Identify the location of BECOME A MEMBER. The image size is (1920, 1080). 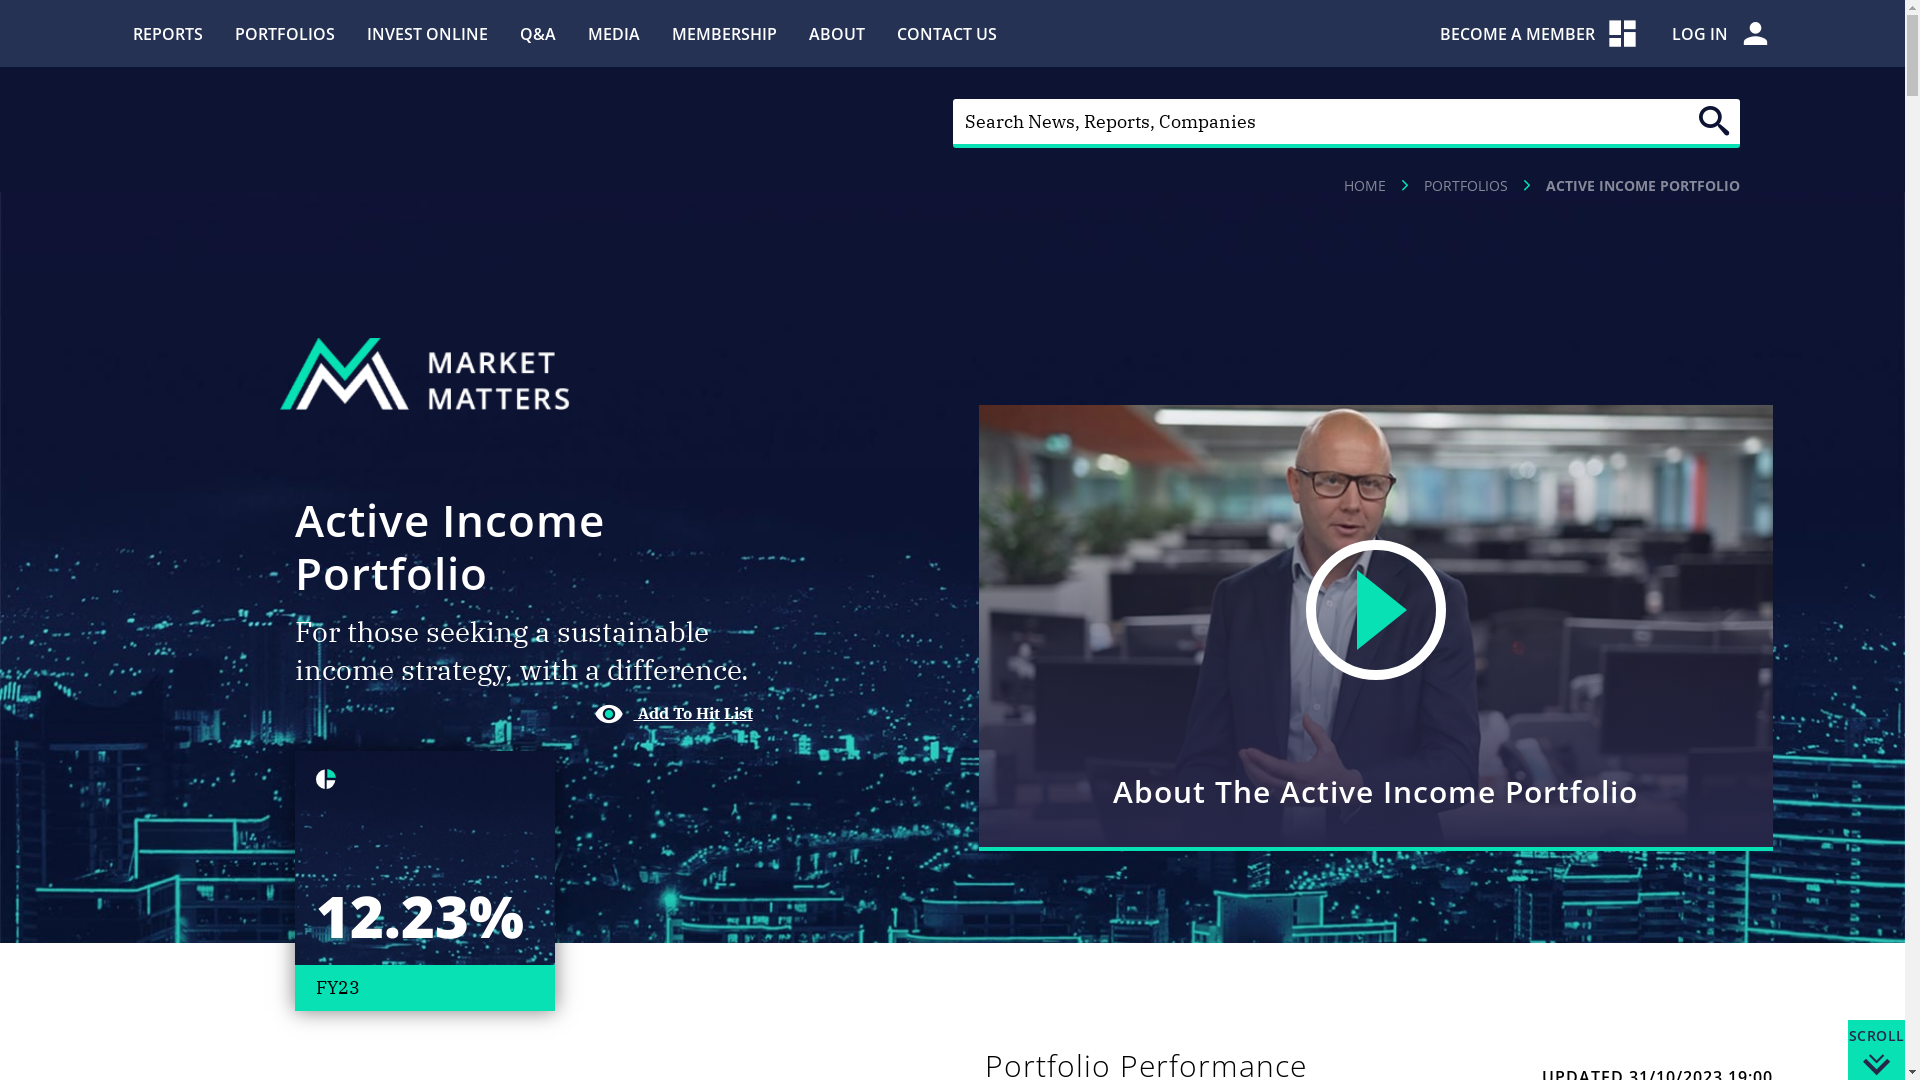
(1540, 34).